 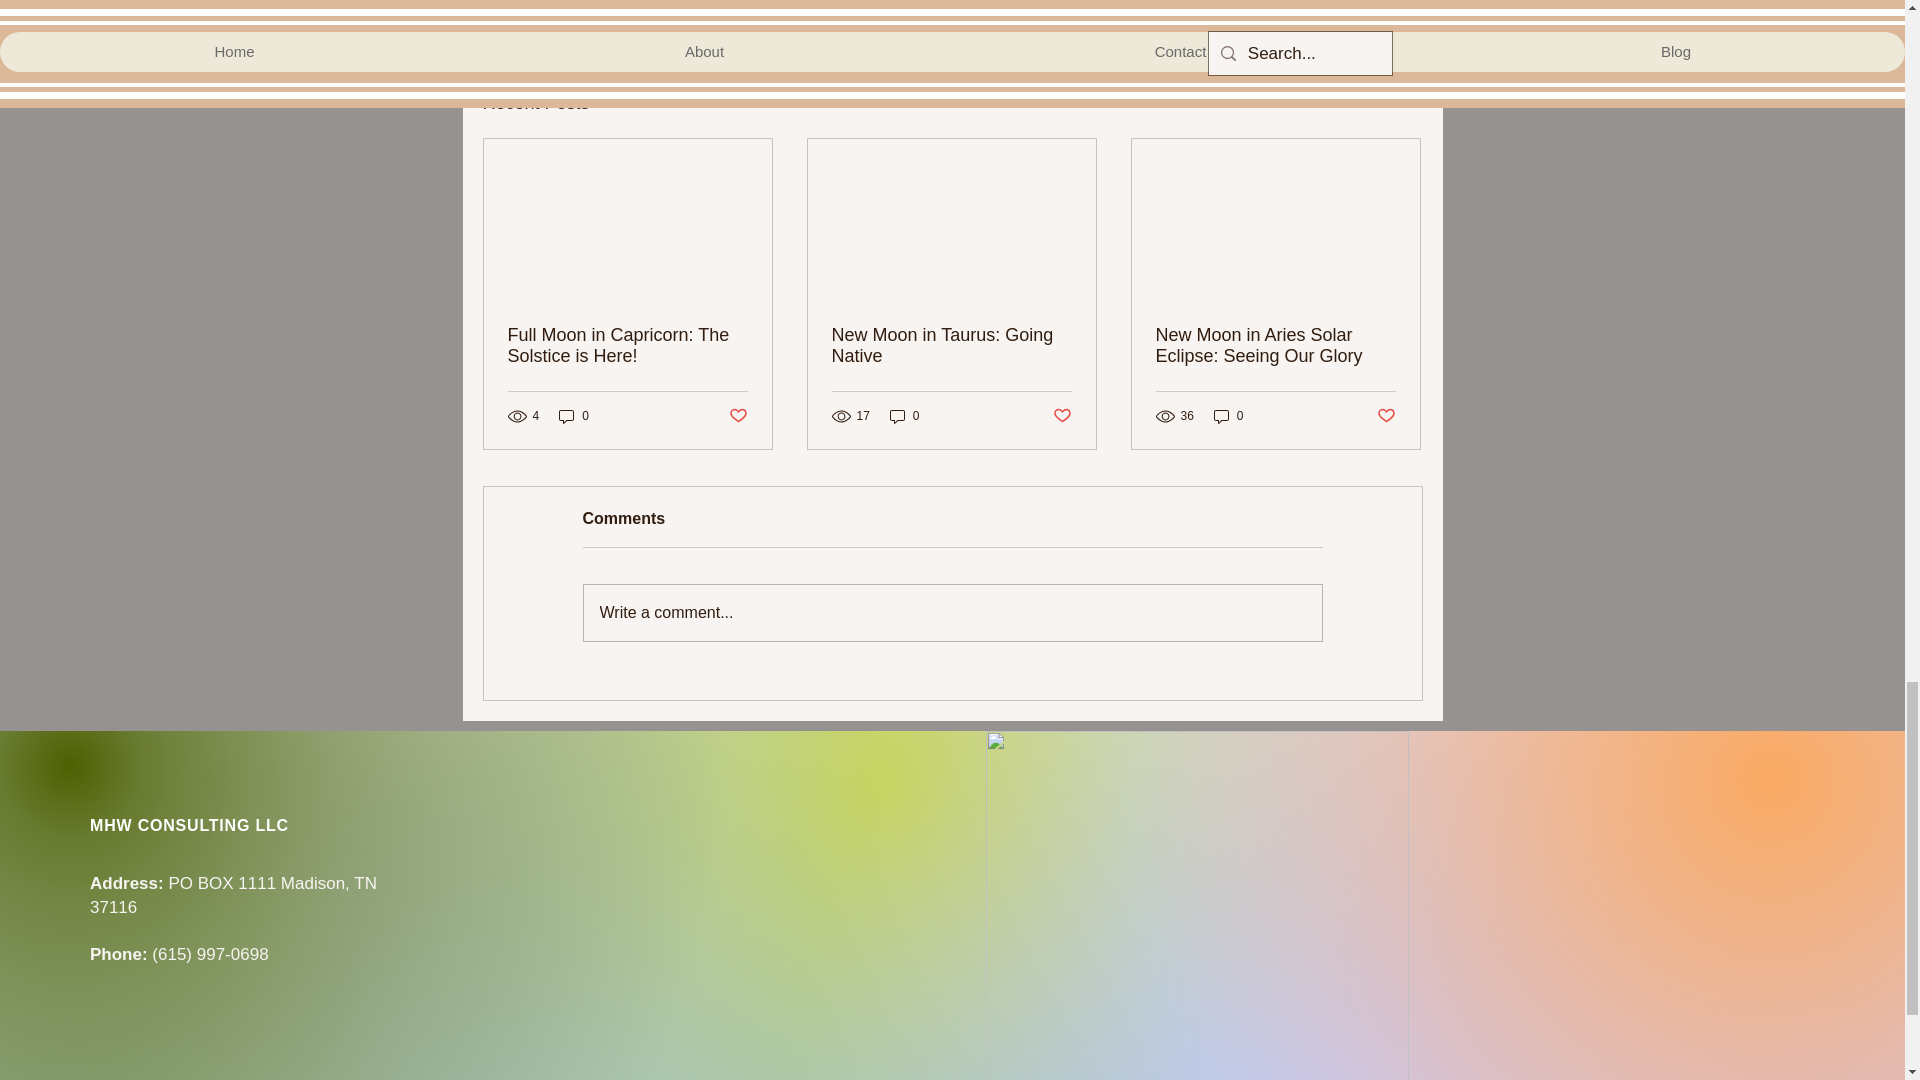 What do you see at coordinates (574, 416) in the screenshot?
I see `0` at bounding box center [574, 416].